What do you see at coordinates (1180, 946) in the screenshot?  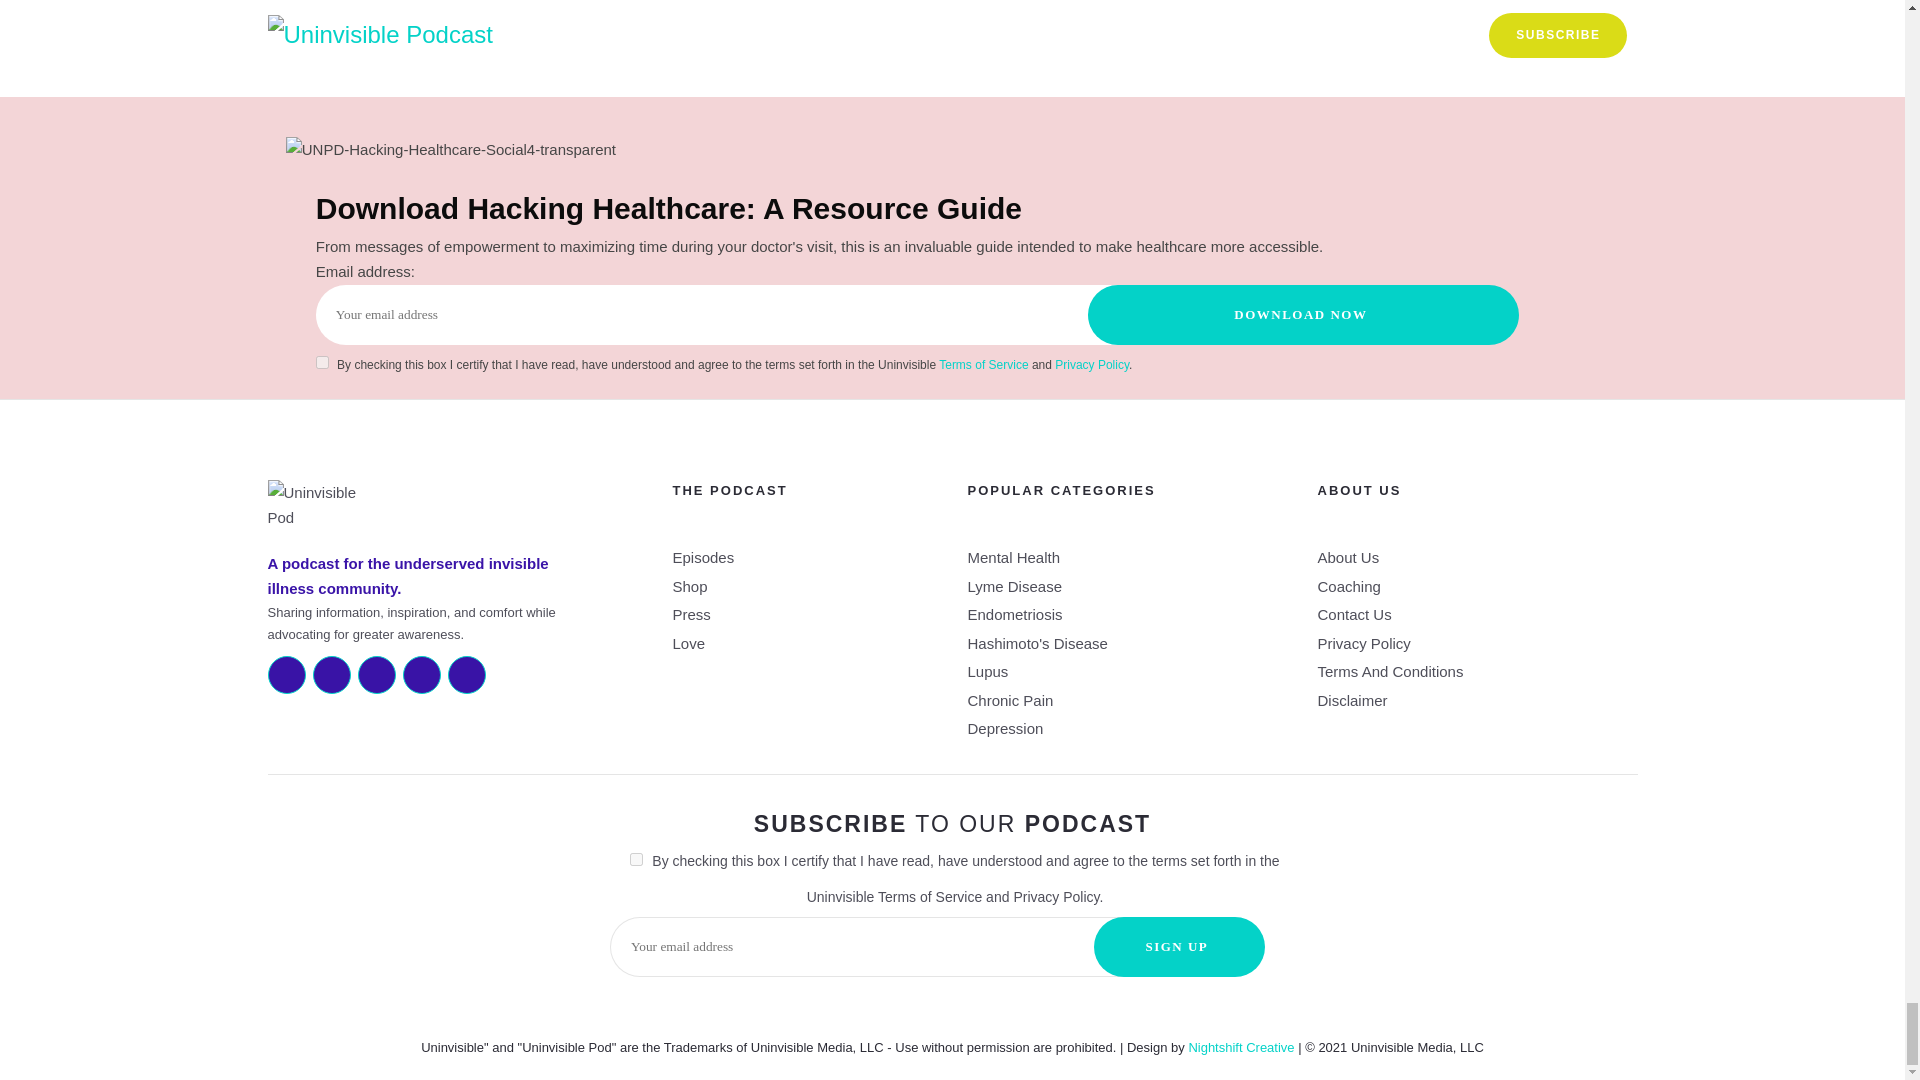 I see `Sign up` at bounding box center [1180, 946].